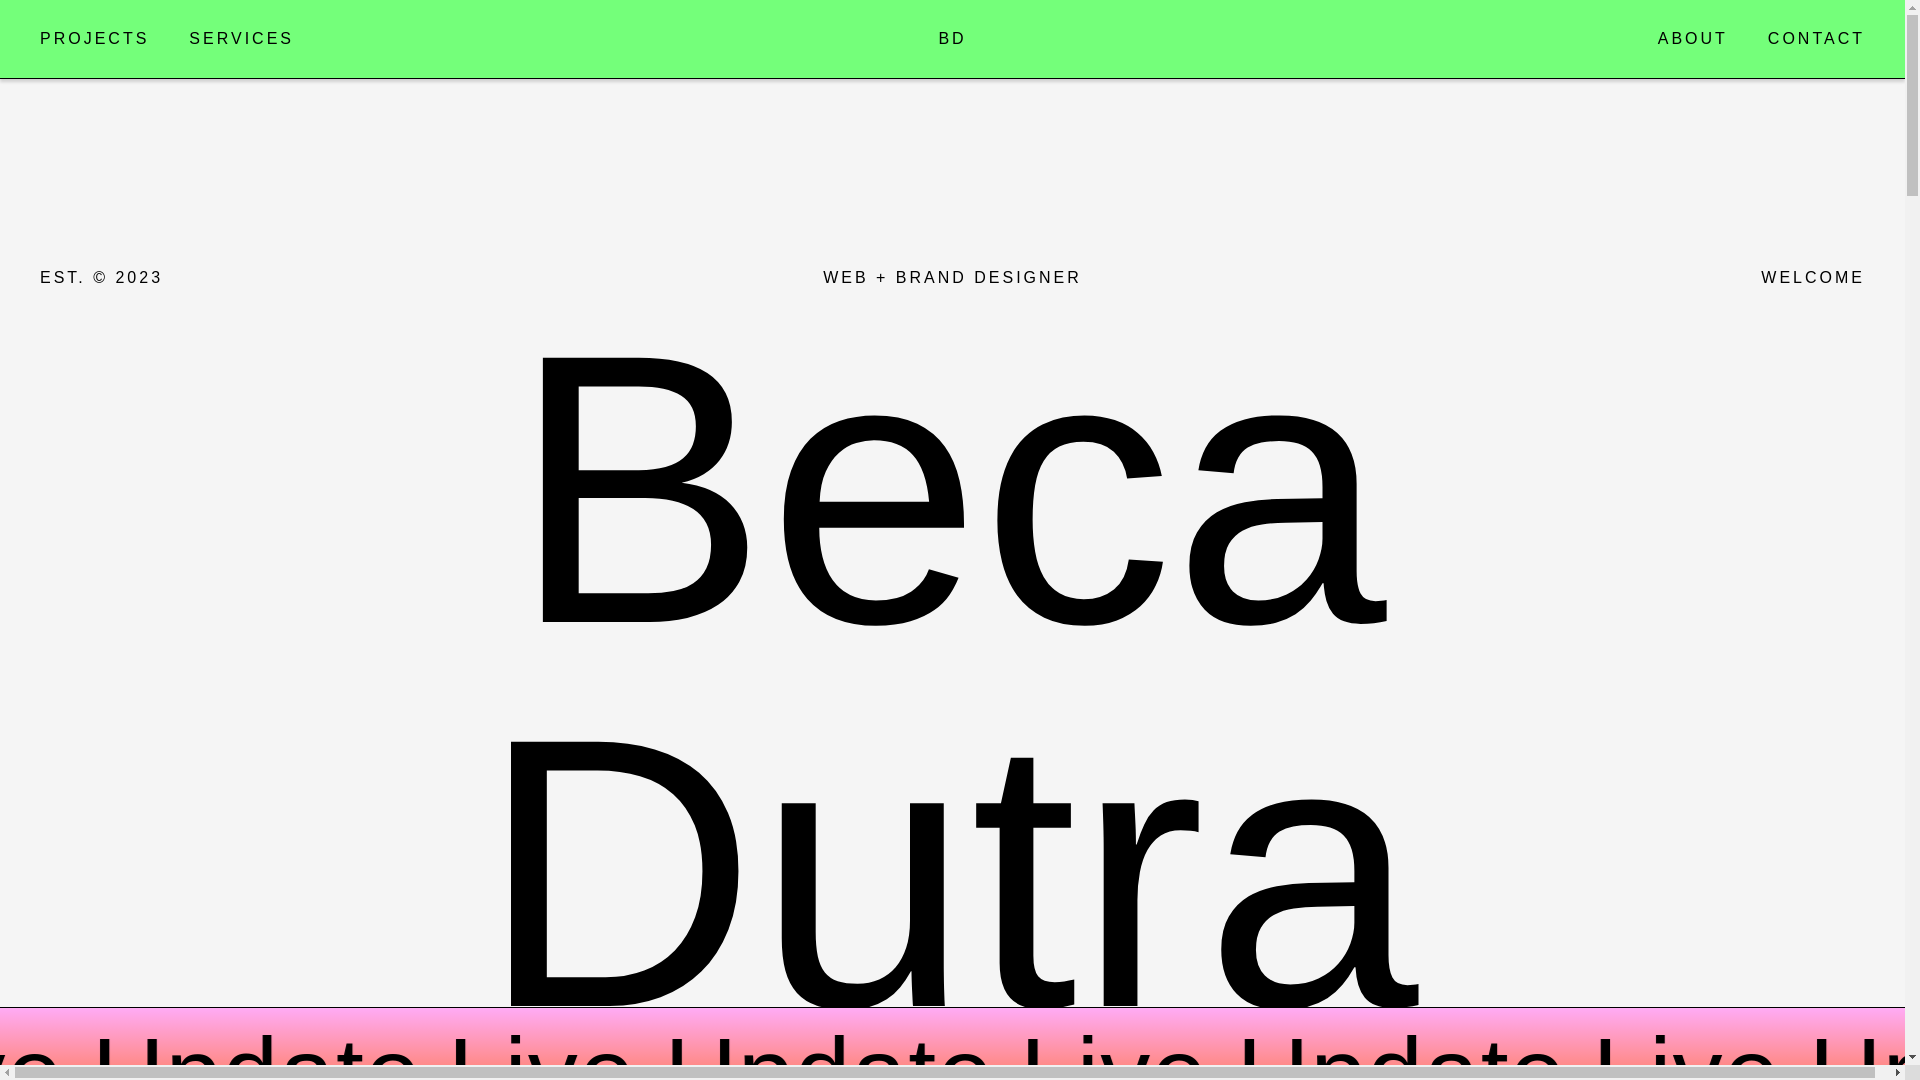 This screenshot has height=1080, width=1920. Describe the element at coordinates (952, 38) in the screenshot. I see `BD` at that location.